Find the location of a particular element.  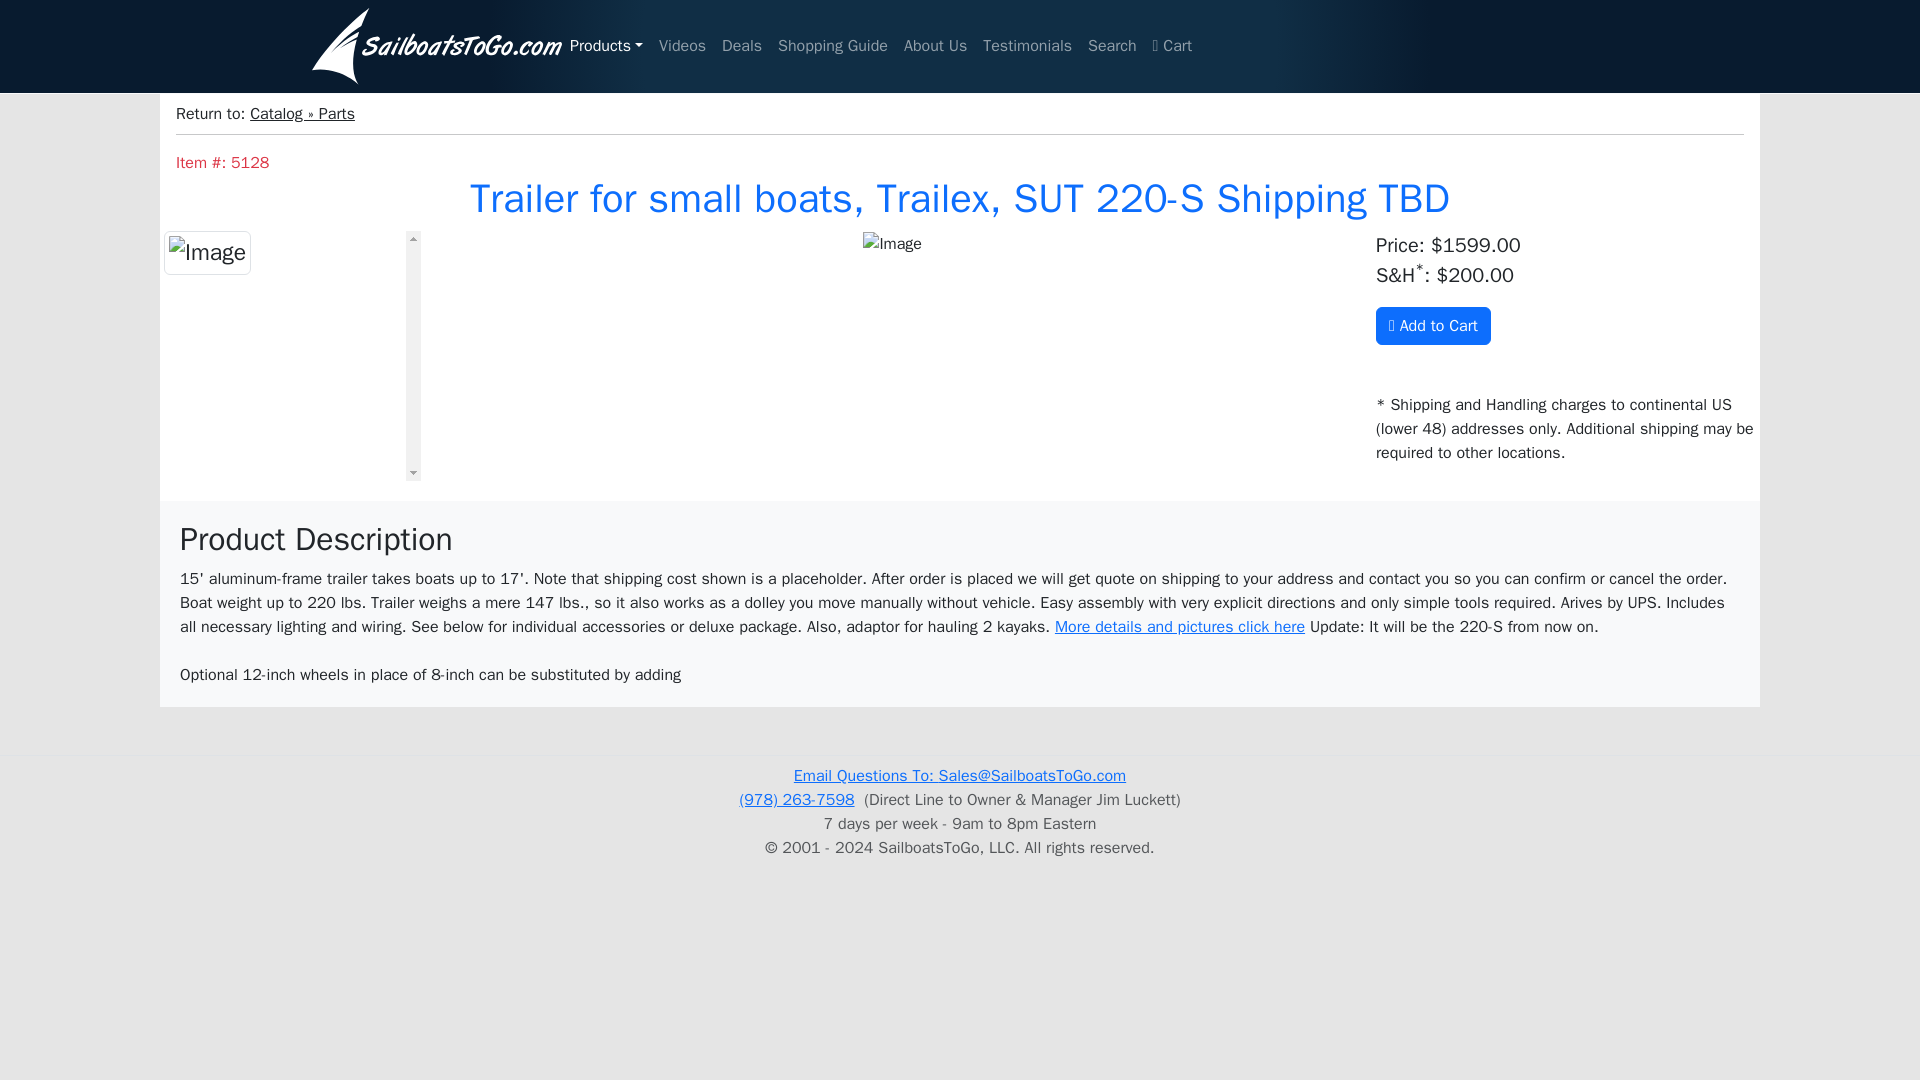

Deals is located at coordinates (742, 45).